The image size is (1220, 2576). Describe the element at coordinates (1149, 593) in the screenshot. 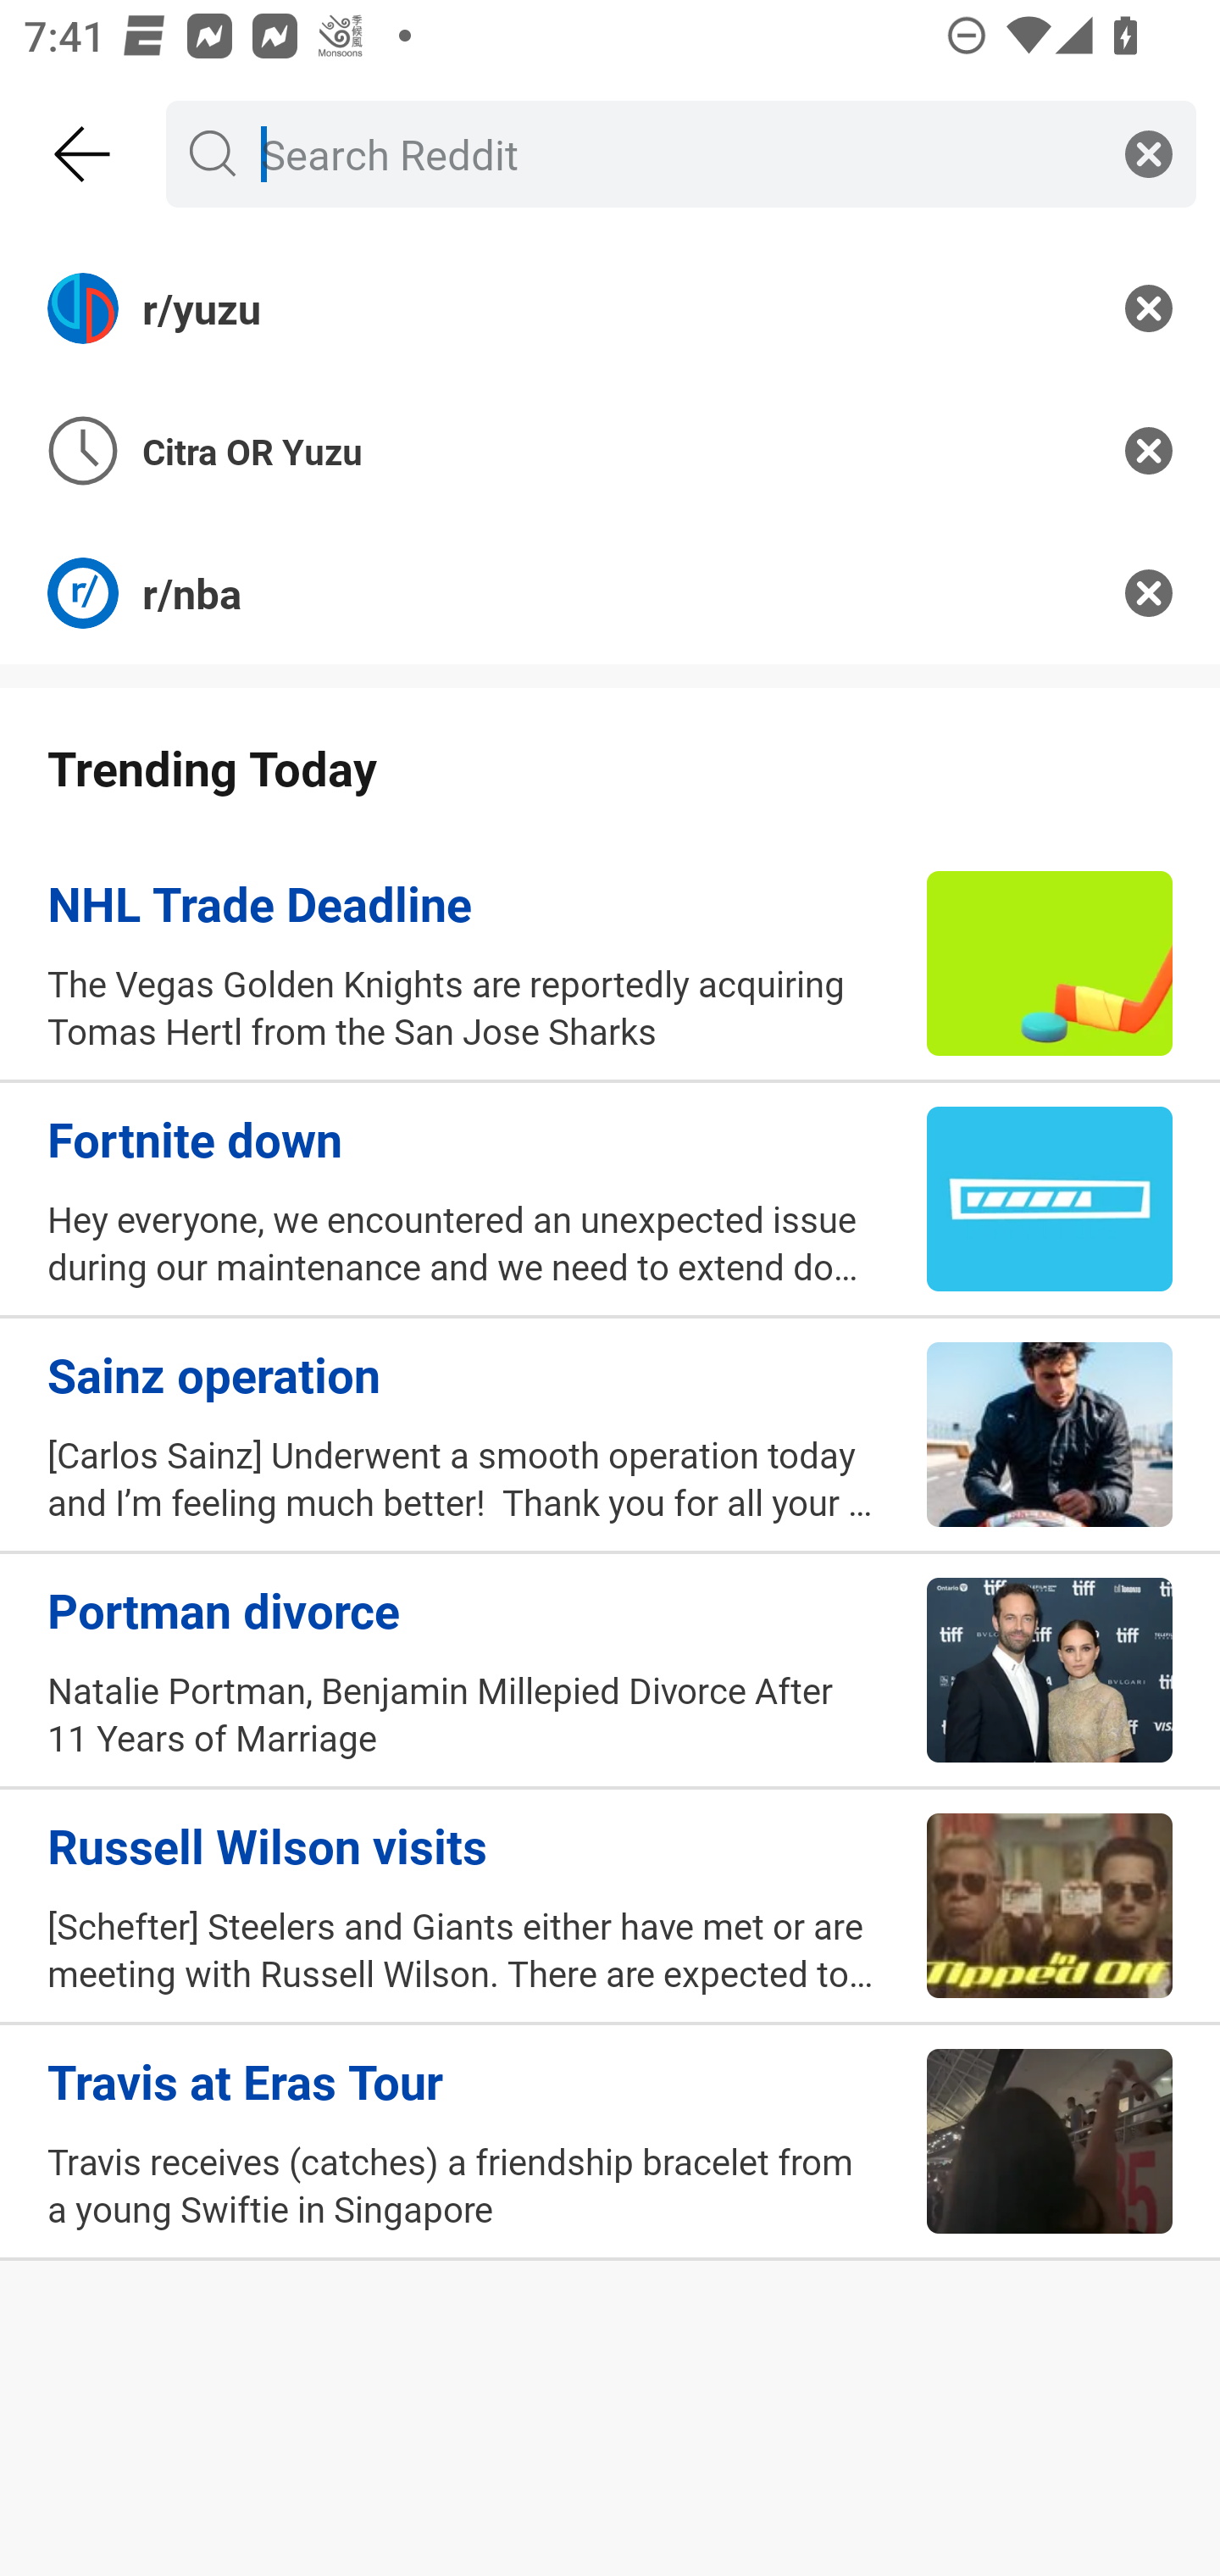

I see `Remove` at that location.